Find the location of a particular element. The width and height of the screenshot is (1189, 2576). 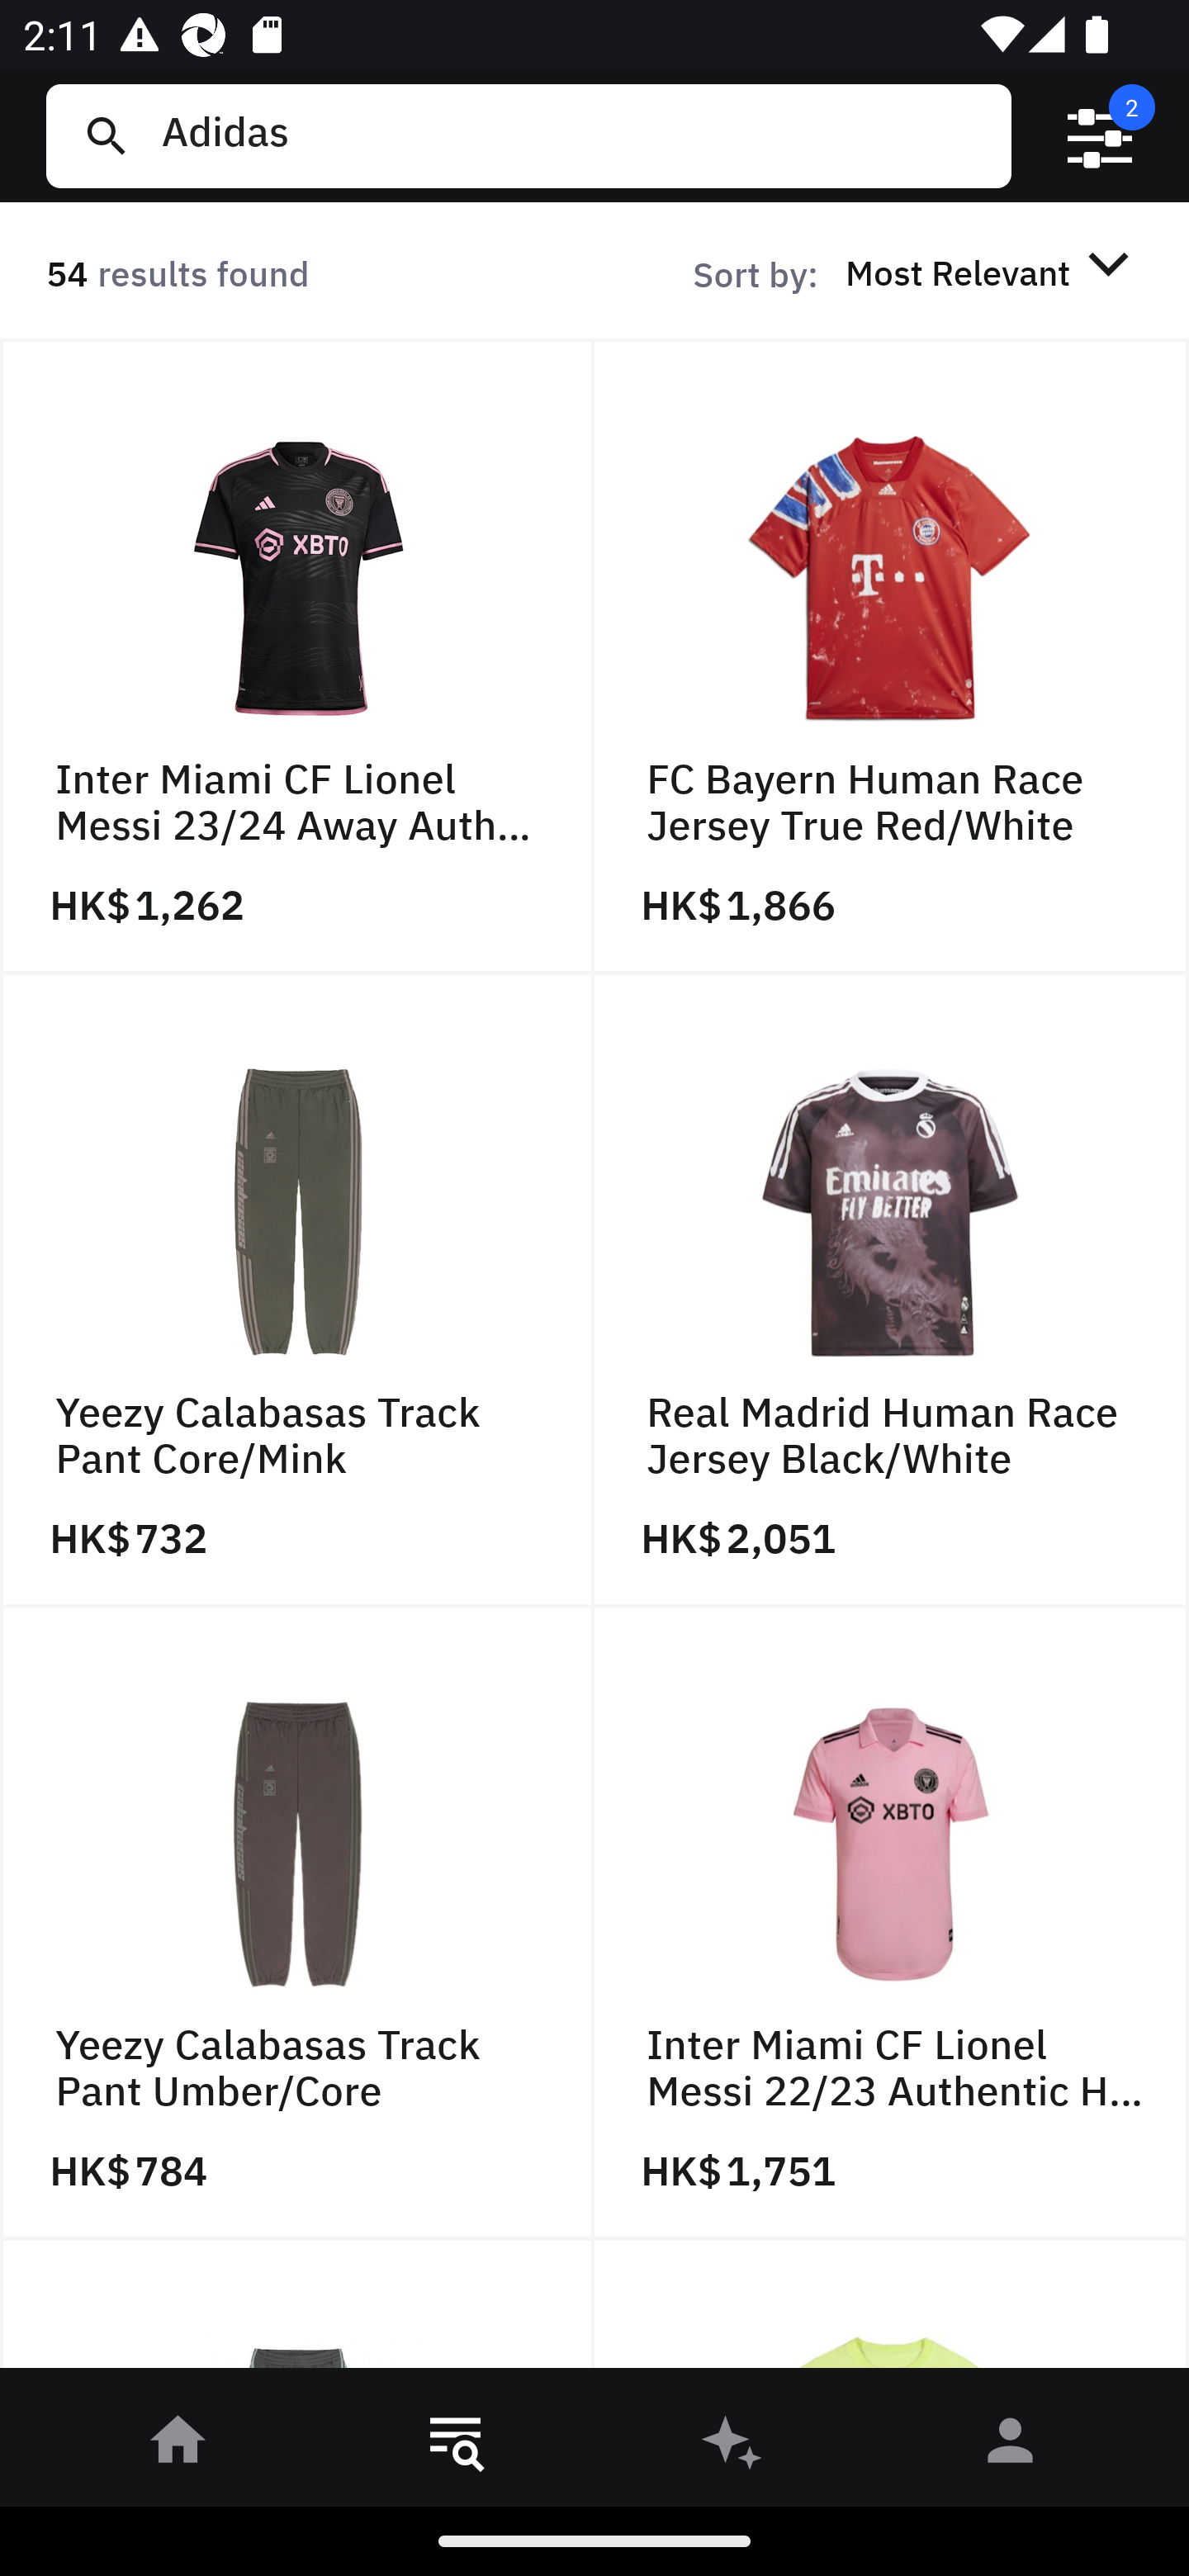

󰫢 is located at coordinates (733, 2446).